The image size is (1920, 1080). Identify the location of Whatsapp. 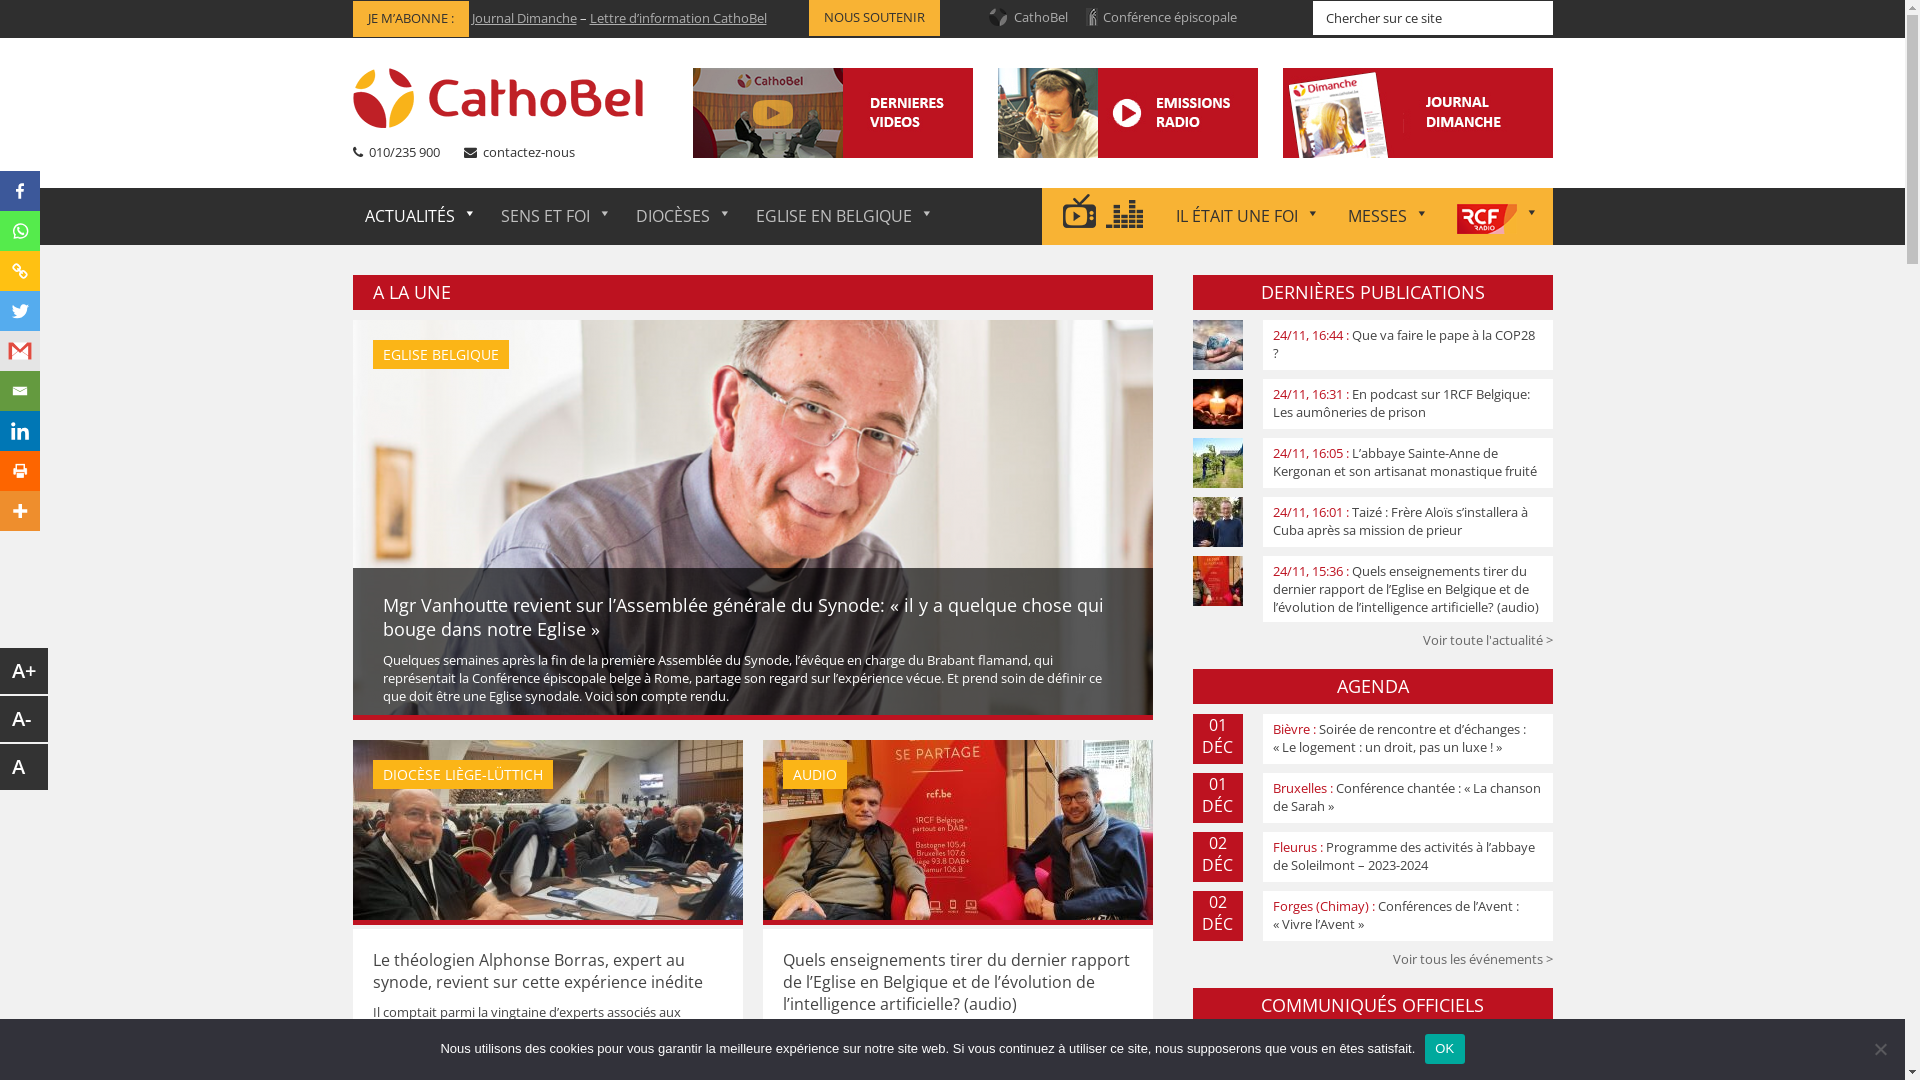
(20, 231).